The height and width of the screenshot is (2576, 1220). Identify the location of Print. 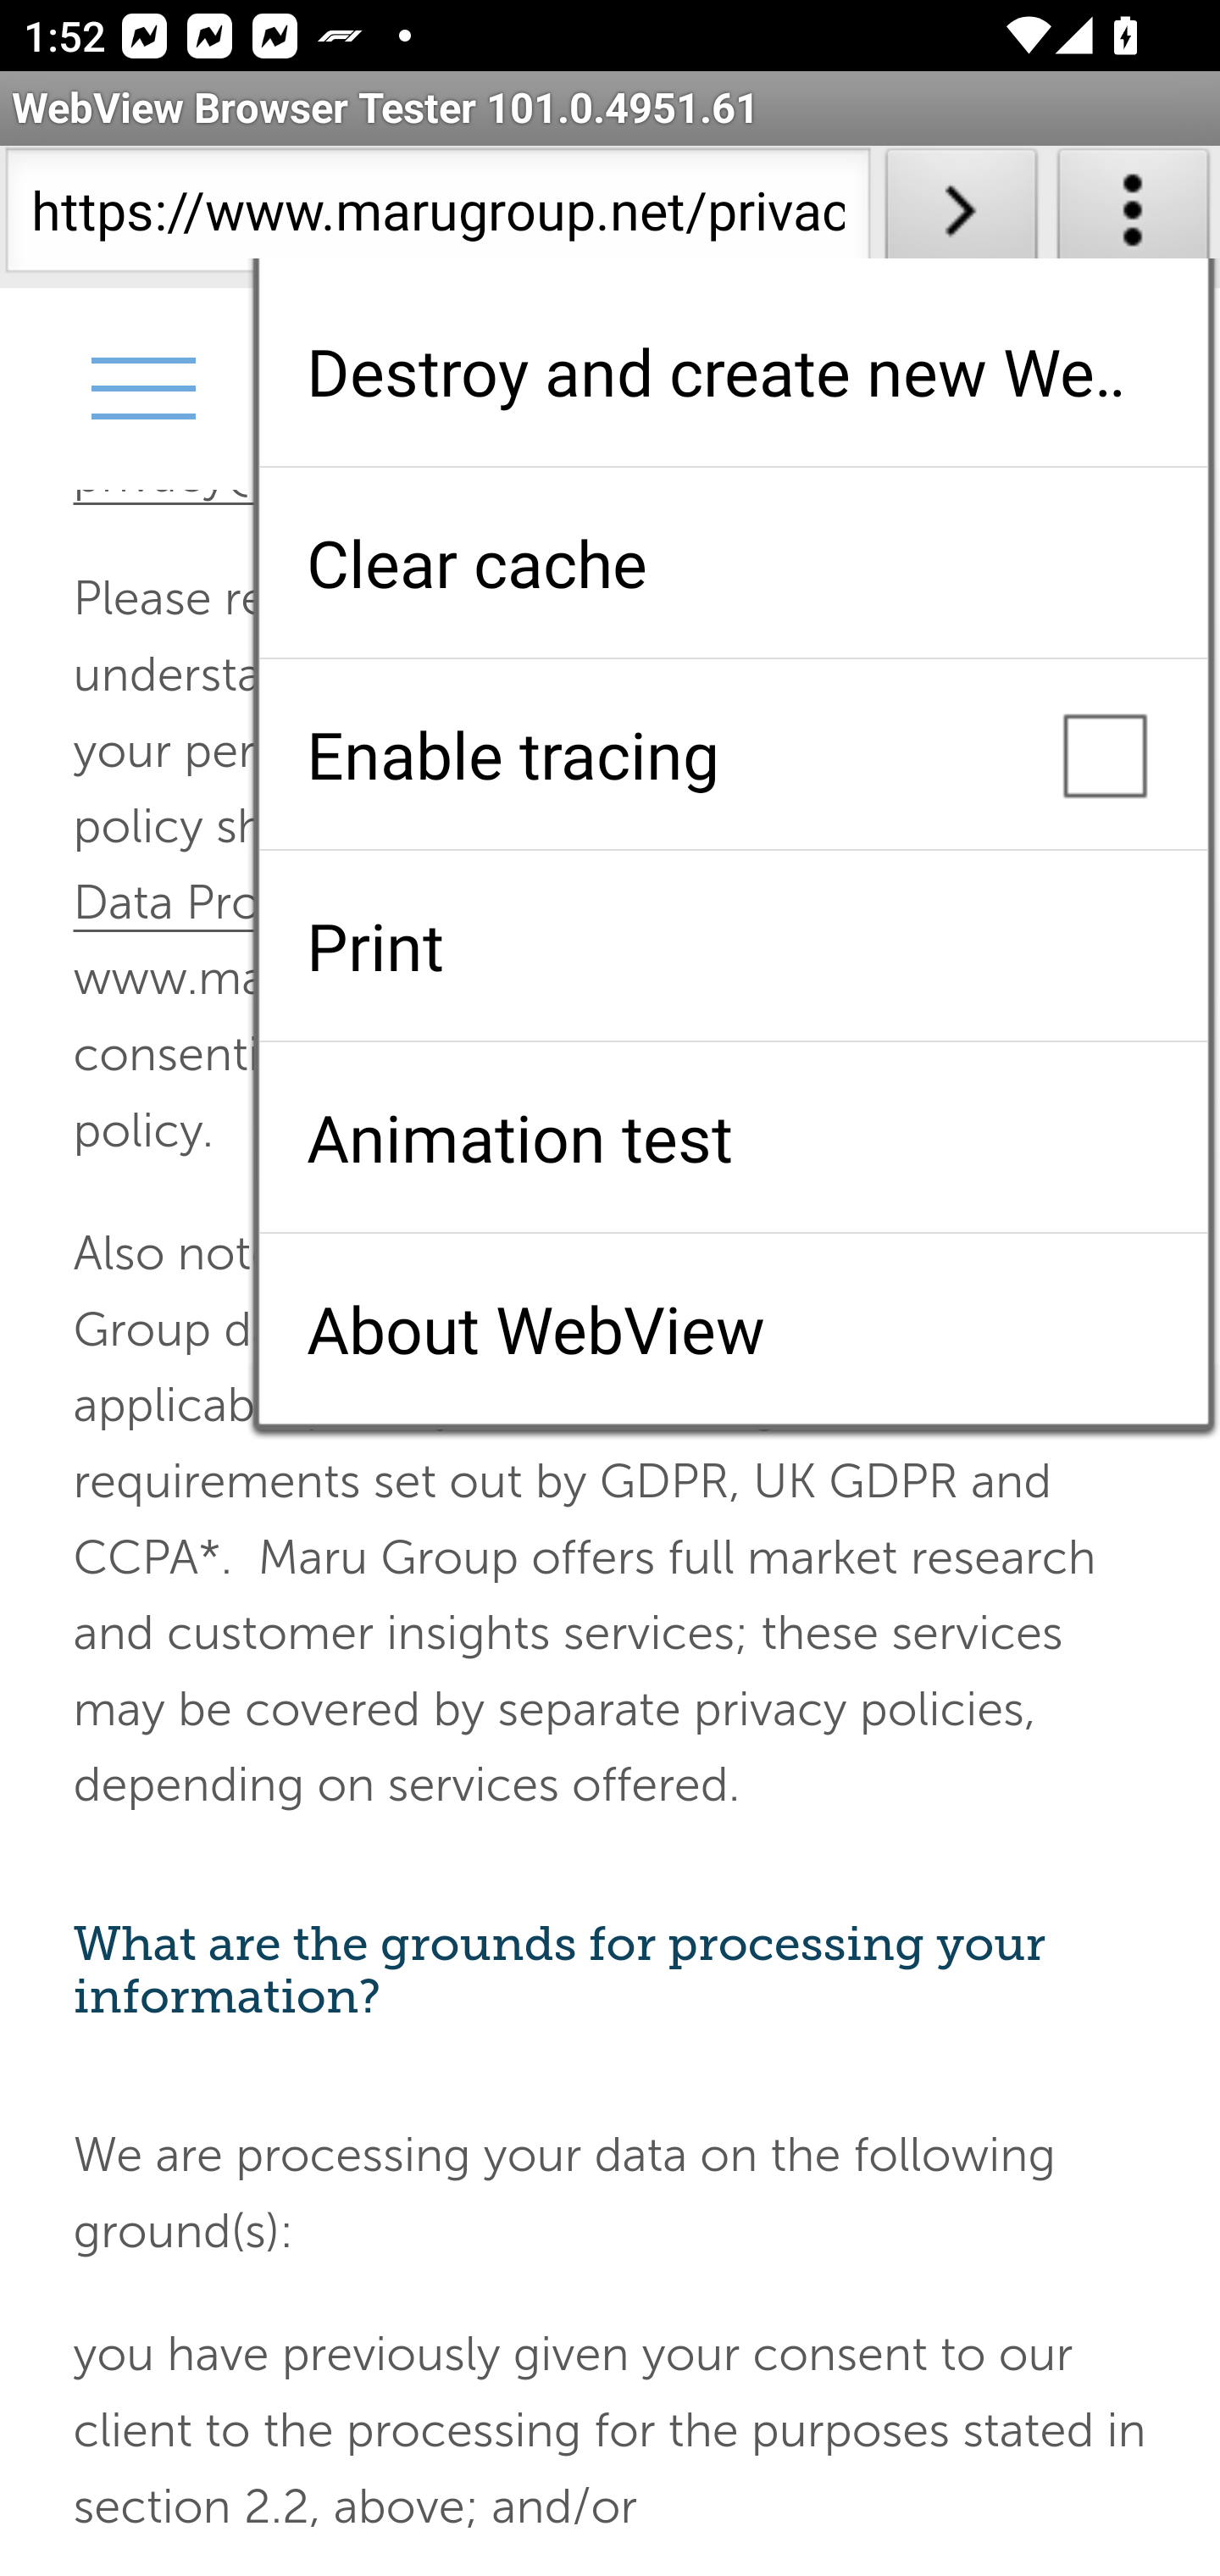
(733, 946).